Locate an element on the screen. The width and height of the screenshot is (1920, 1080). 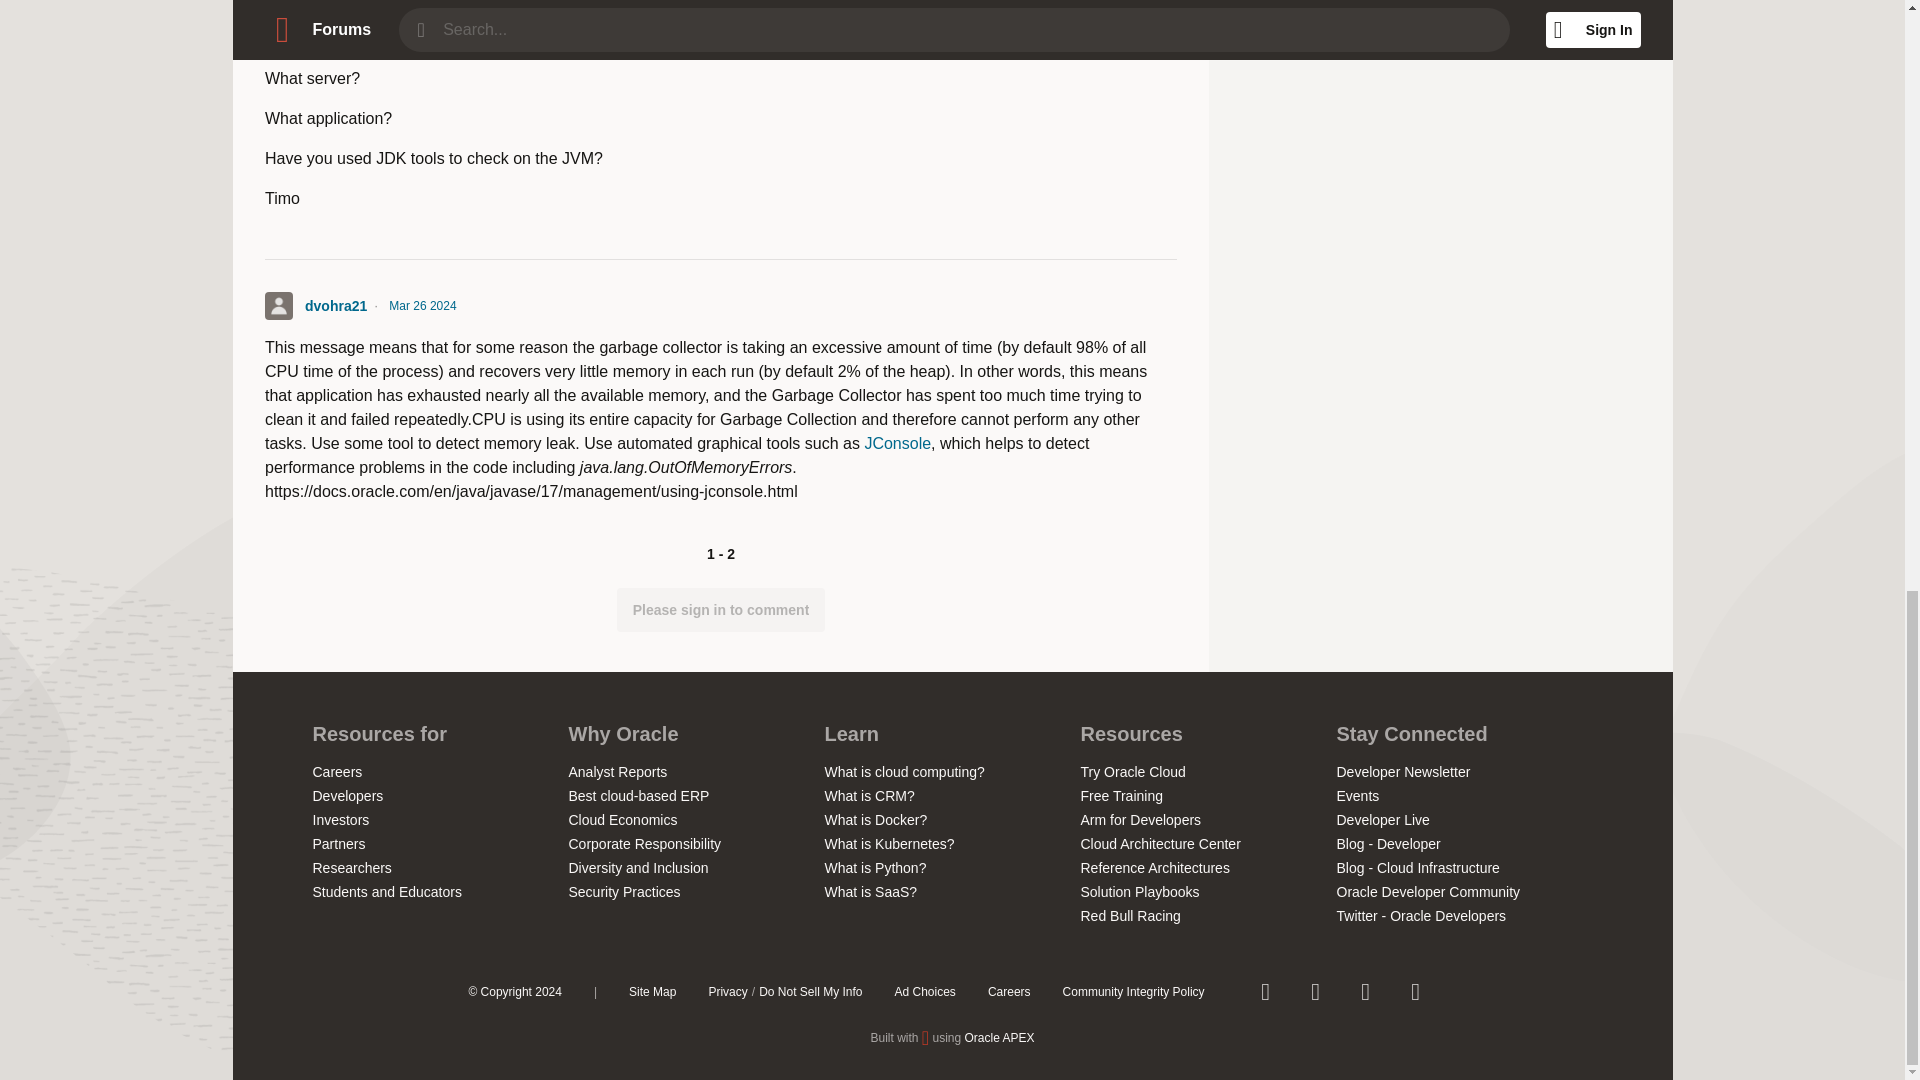
Partners is located at coordinates (338, 844).